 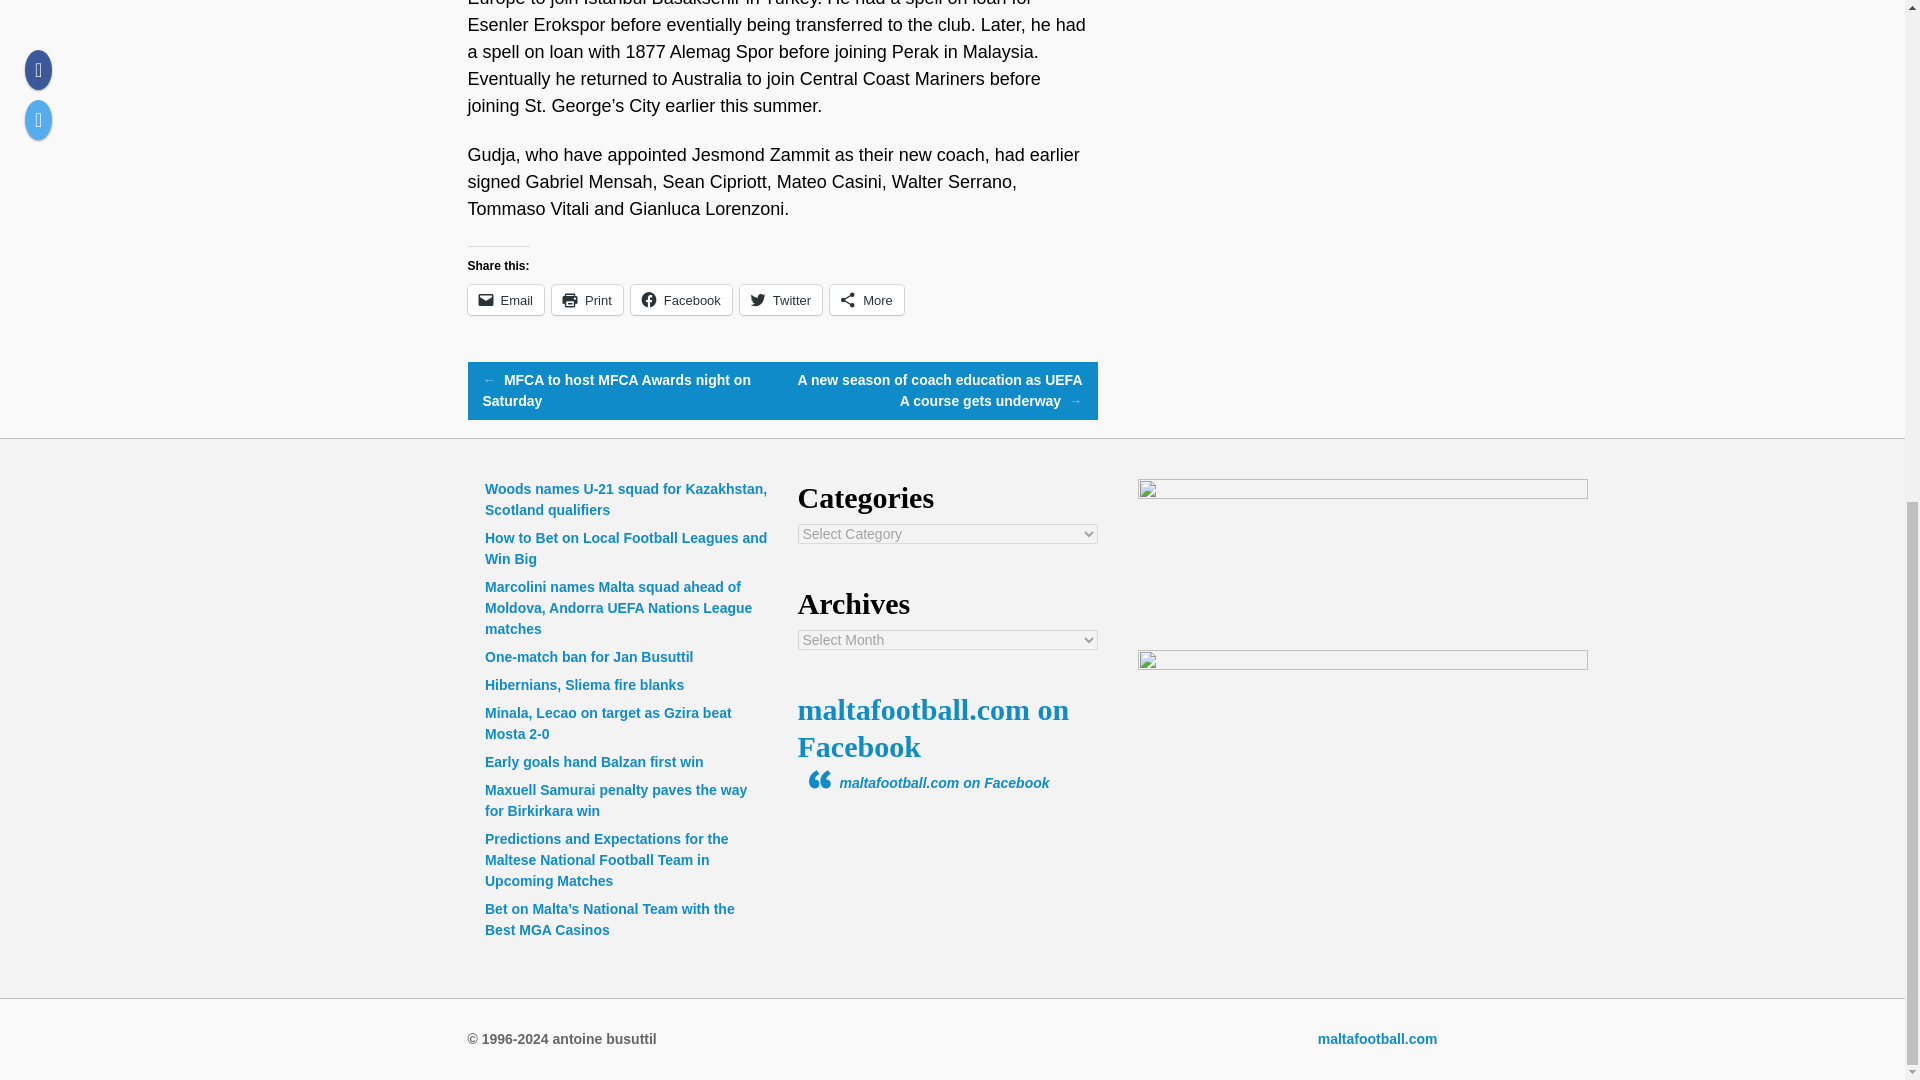 I want to click on Click to share on Twitter, so click(x=780, y=300).